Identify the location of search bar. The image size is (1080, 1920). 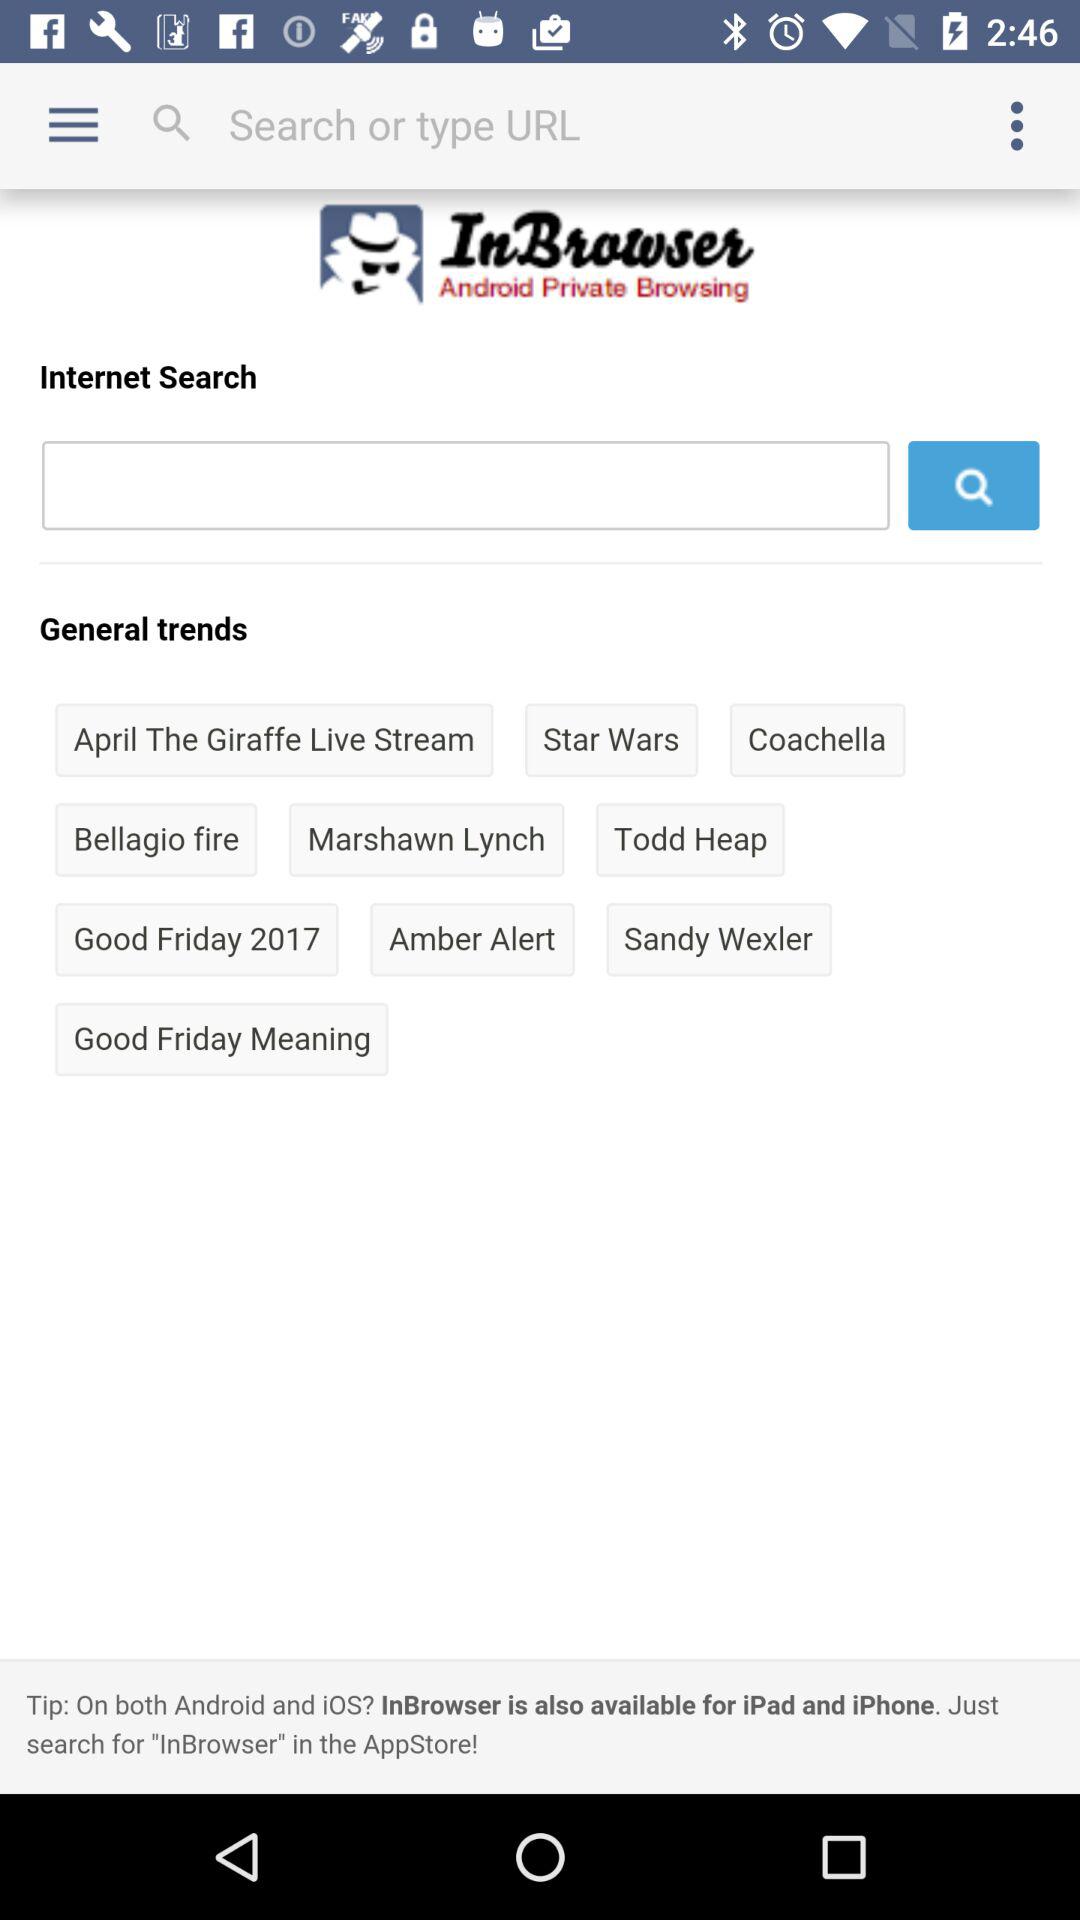
(540, 124).